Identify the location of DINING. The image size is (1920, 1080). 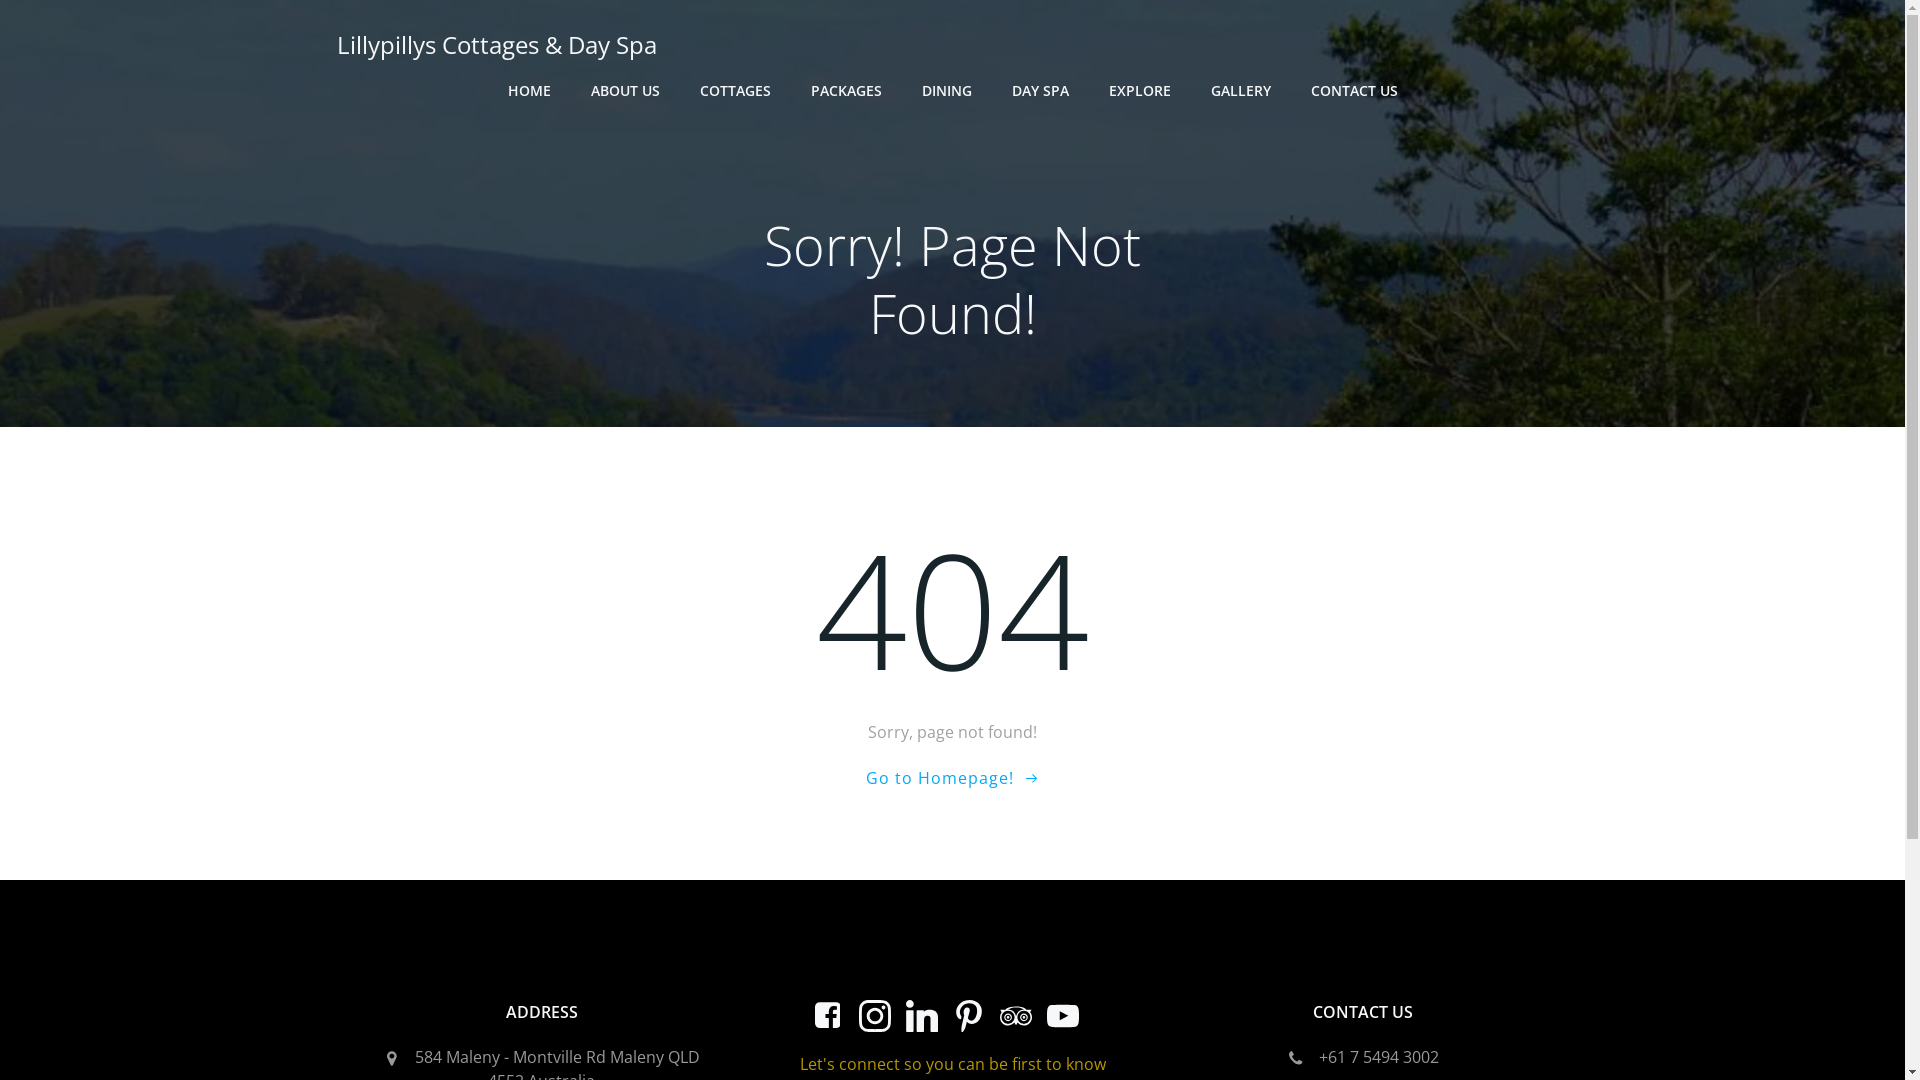
(947, 90).